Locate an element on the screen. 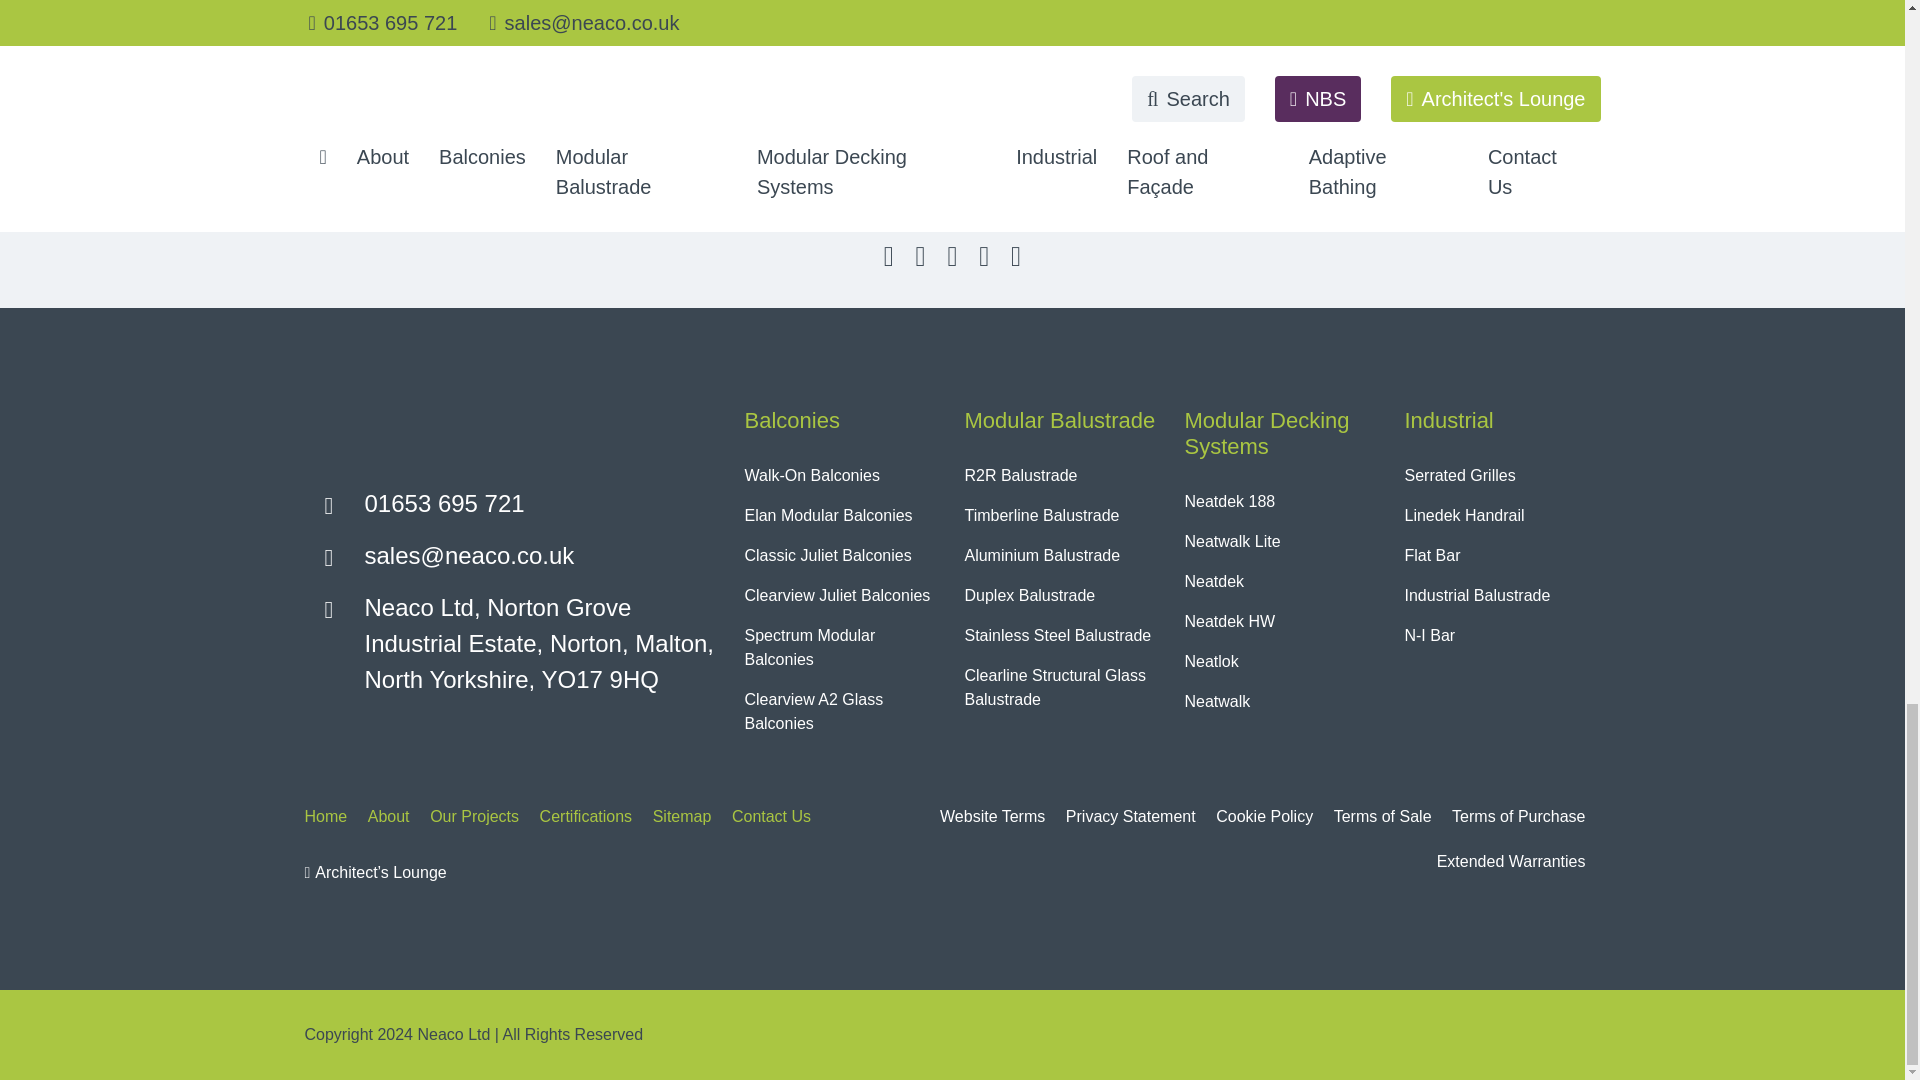 The height and width of the screenshot is (1080, 1920). Permanent Link to Neaco celebrates record order book in 2017 is located at coordinates (1368, 12).